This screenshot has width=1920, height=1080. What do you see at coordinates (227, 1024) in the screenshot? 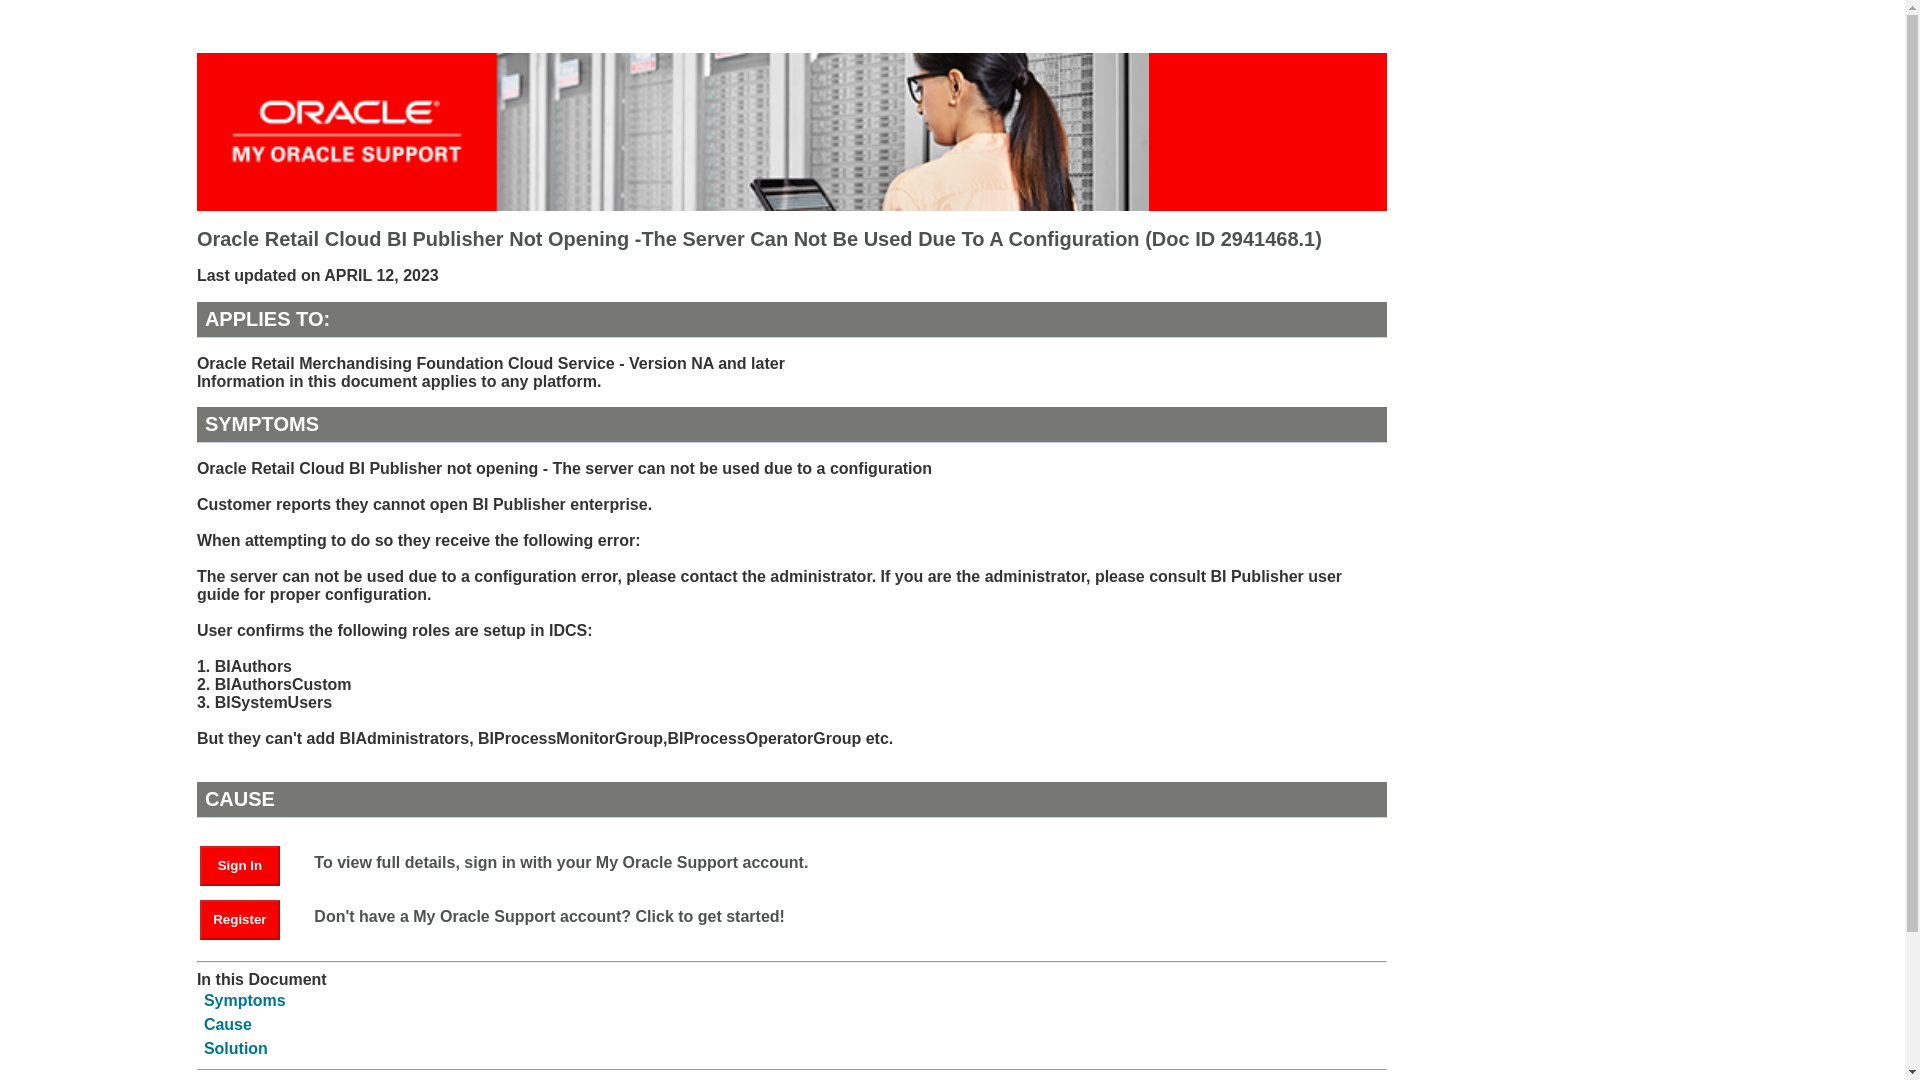
I see `Cause` at bounding box center [227, 1024].